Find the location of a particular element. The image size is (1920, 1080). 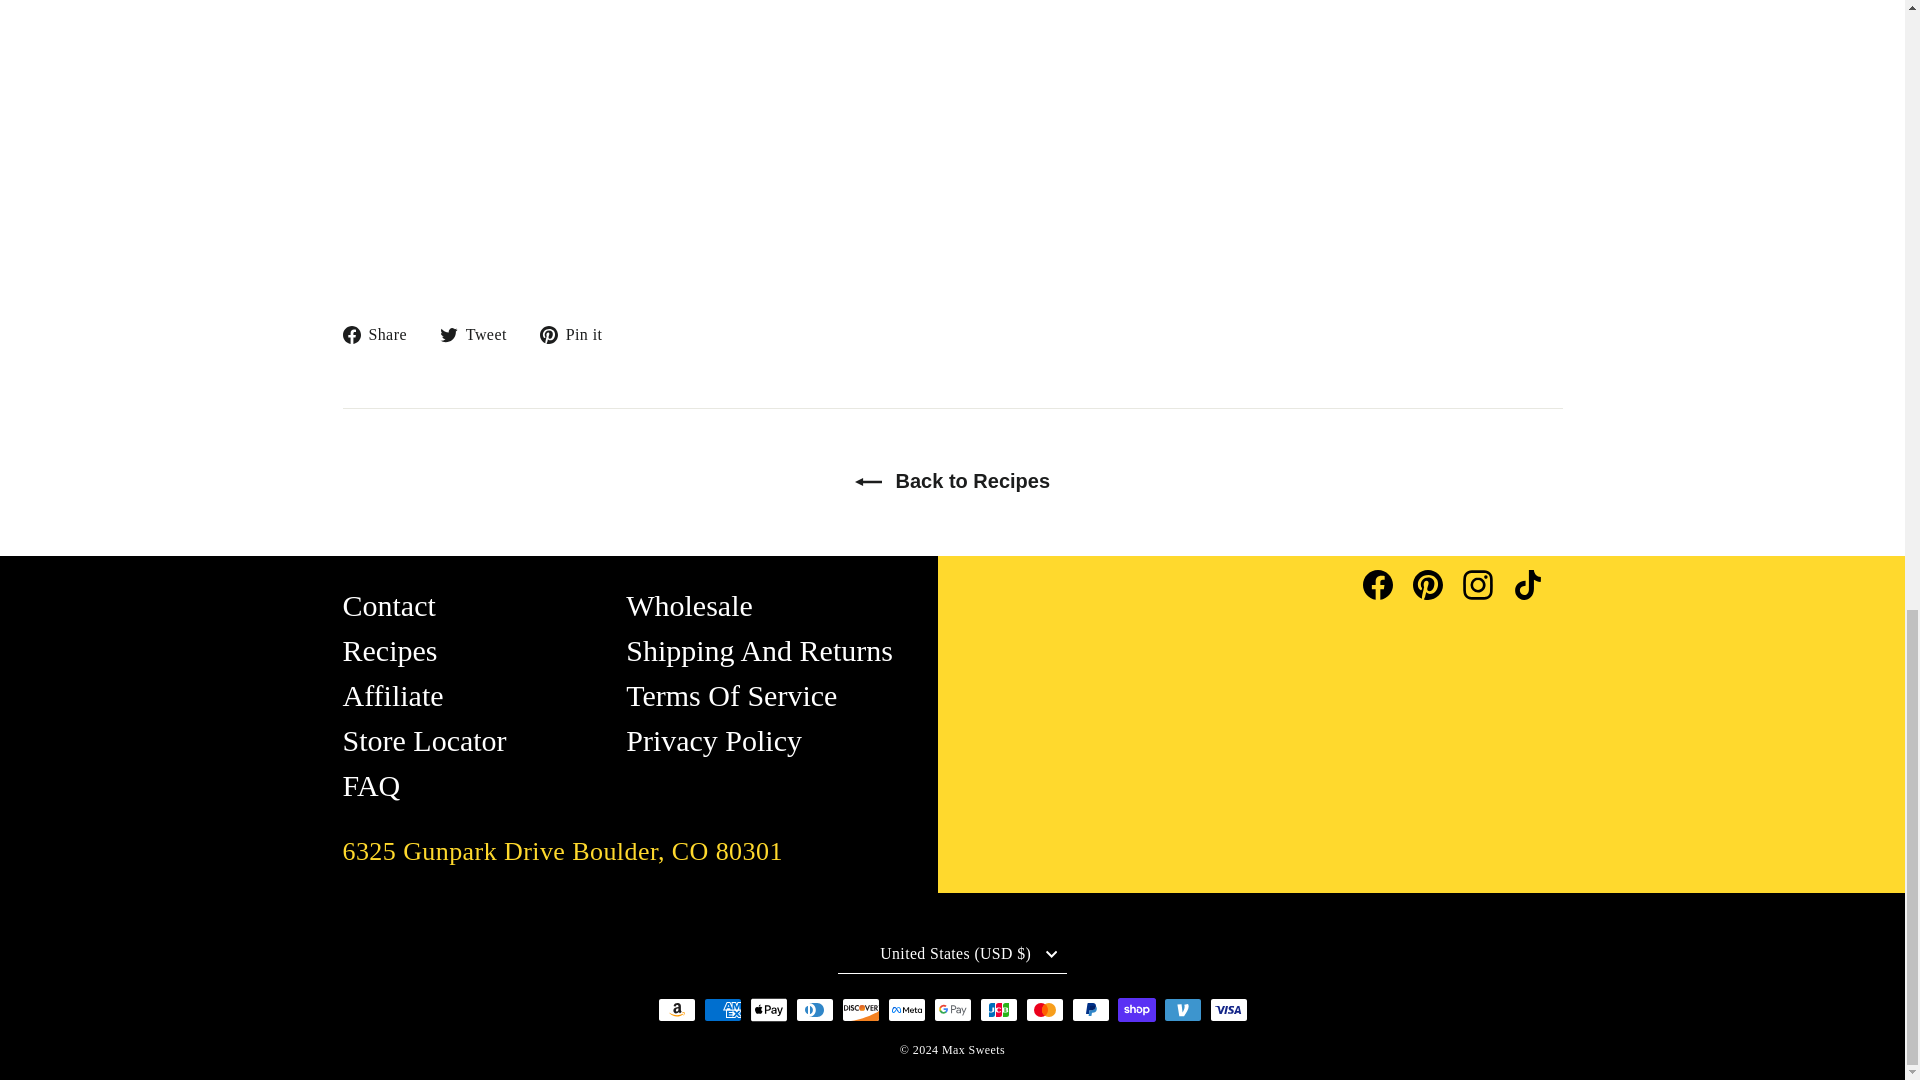

Max Sweets on Facebook is located at coordinates (1386, 582).